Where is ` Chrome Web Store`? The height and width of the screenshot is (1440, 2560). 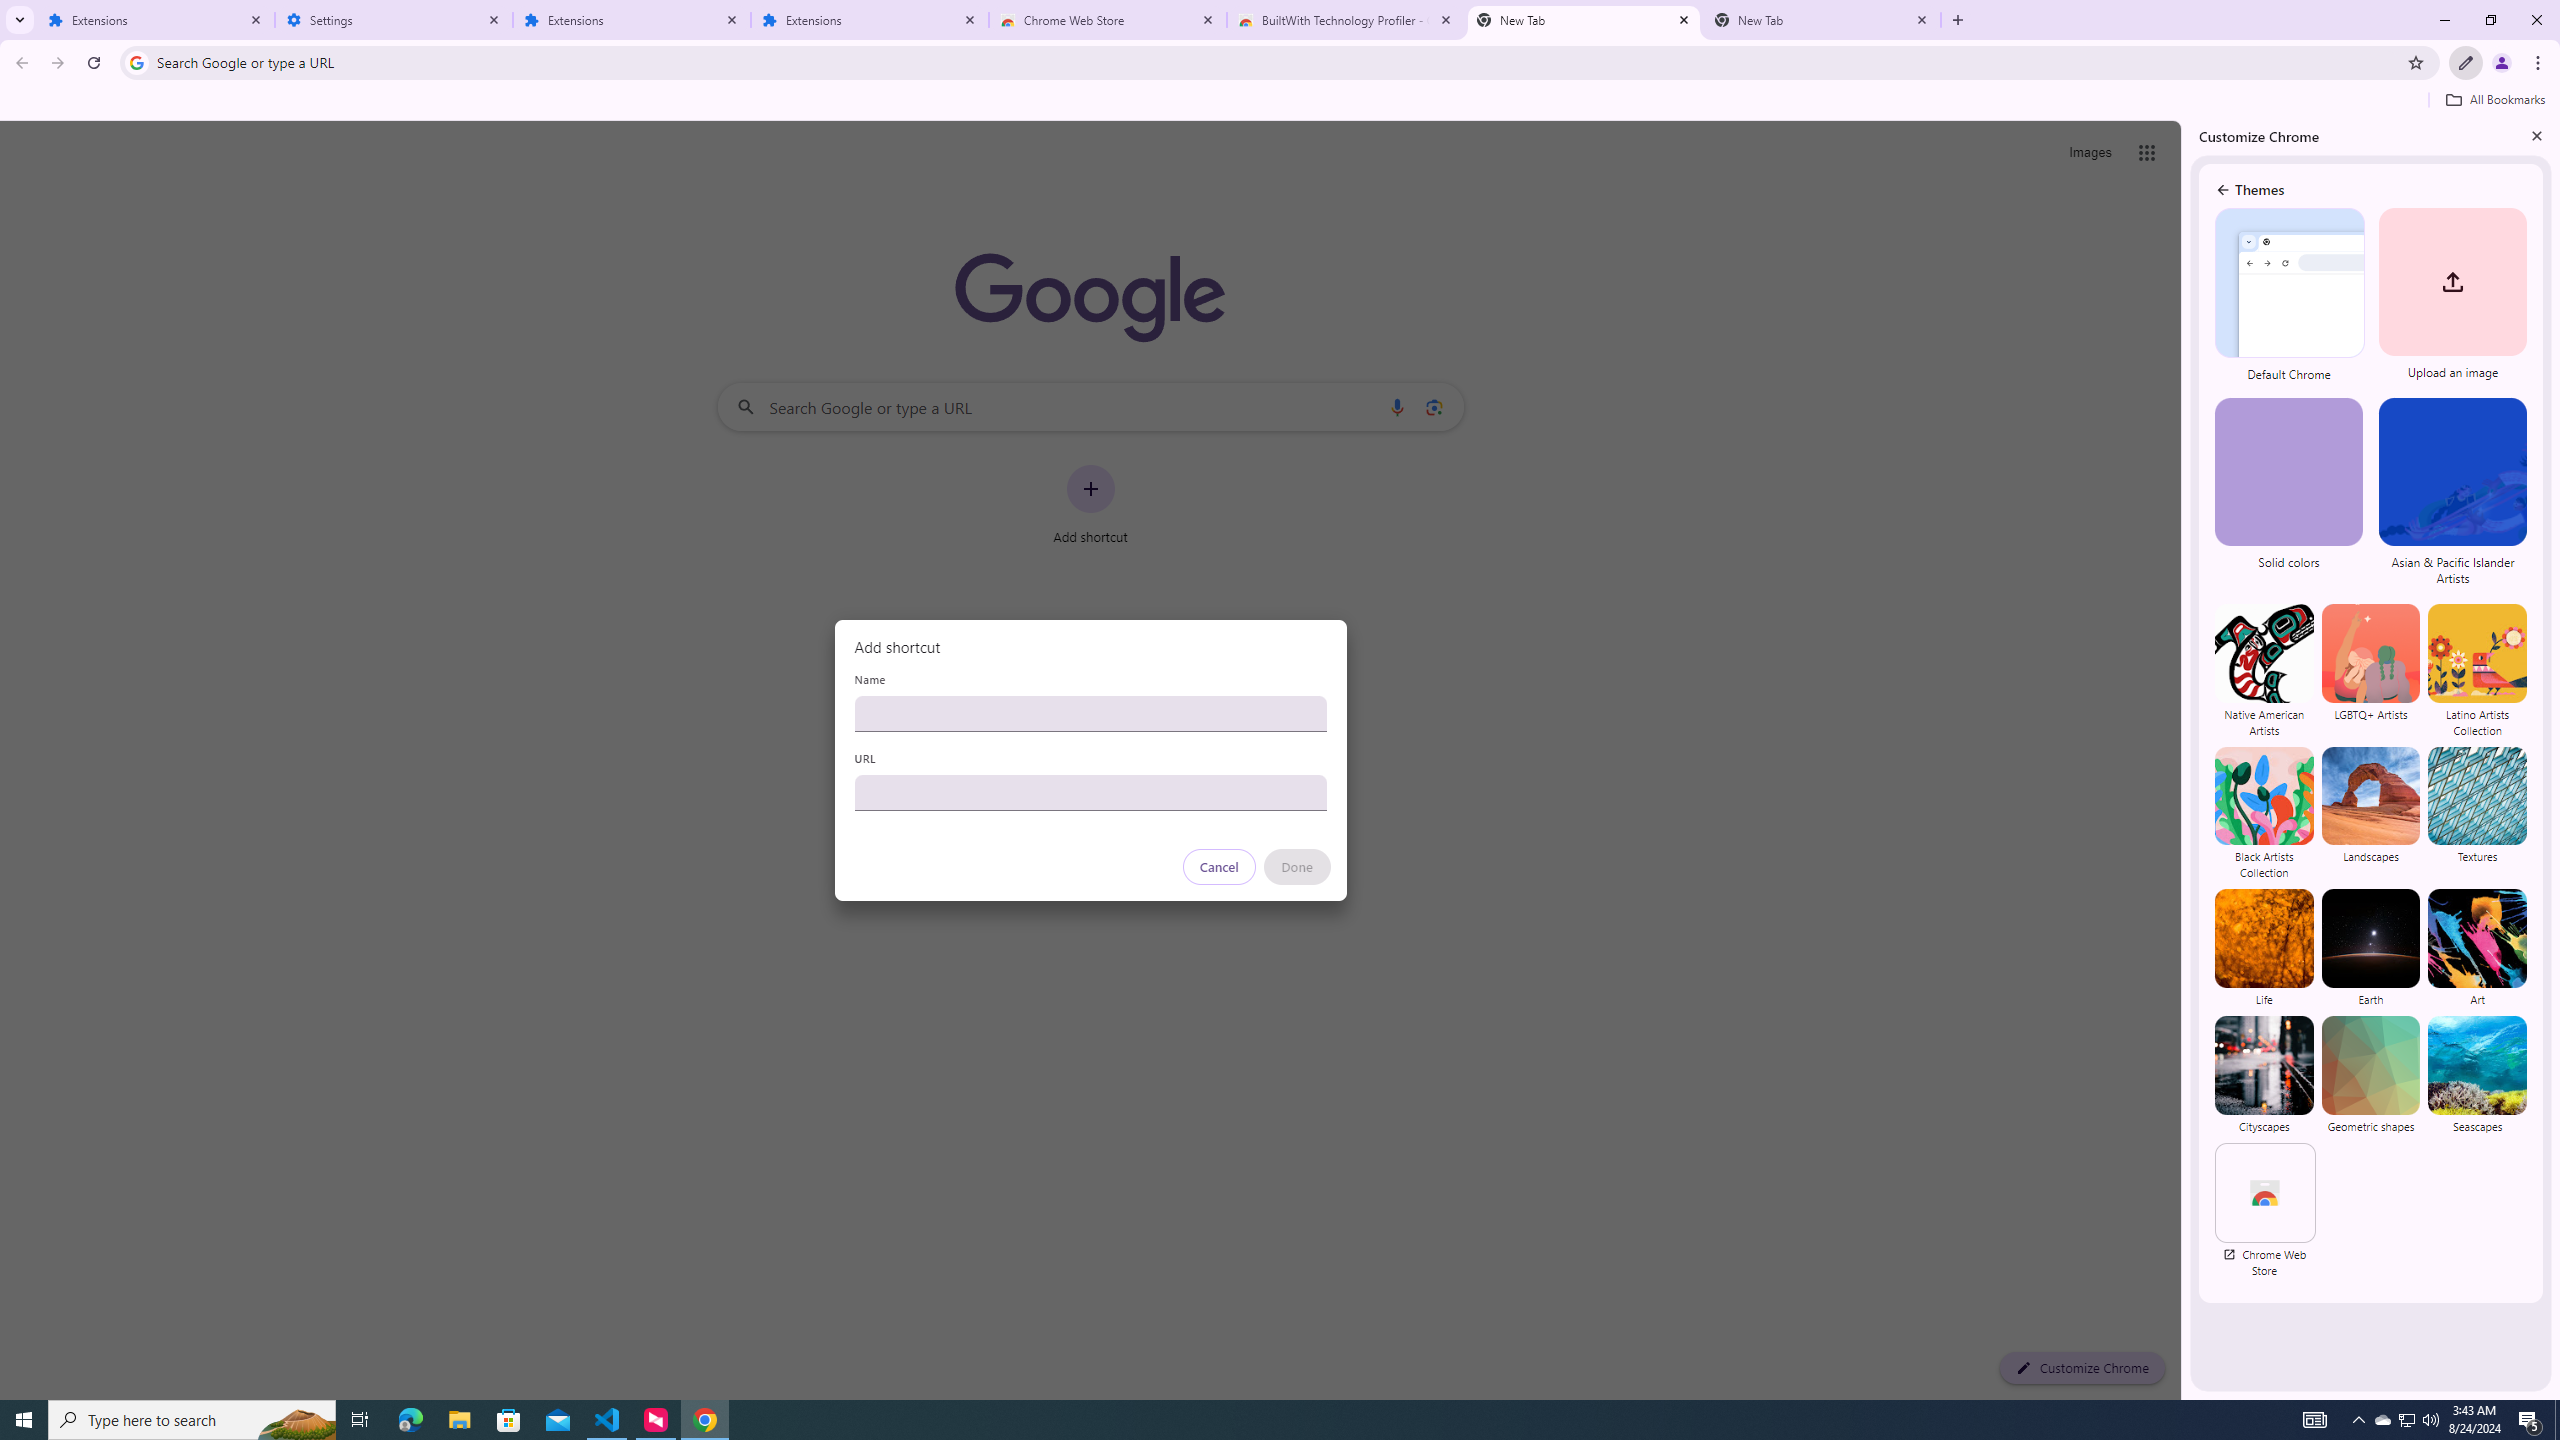  Chrome Web Store is located at coordinates (2264, 1210).